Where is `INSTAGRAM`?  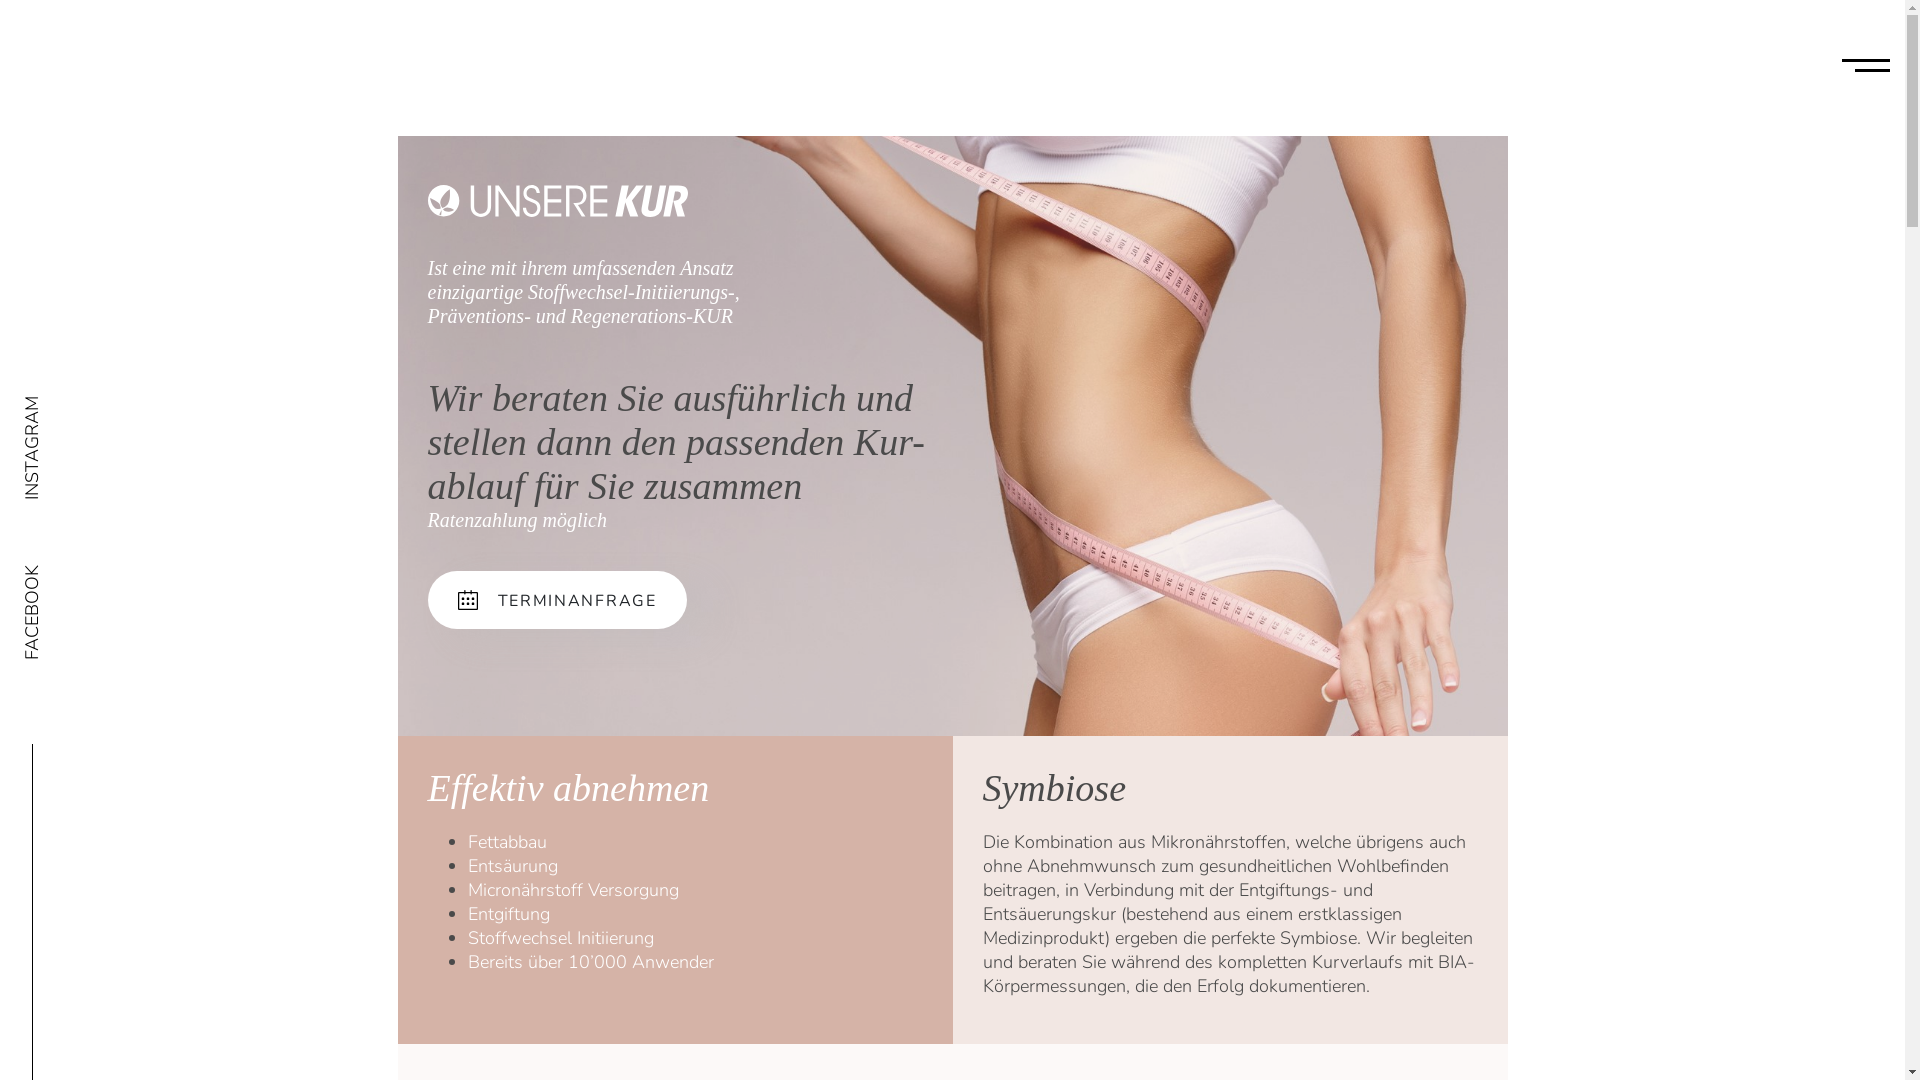 INSTAGRAM is located at coordinates (72, 408).